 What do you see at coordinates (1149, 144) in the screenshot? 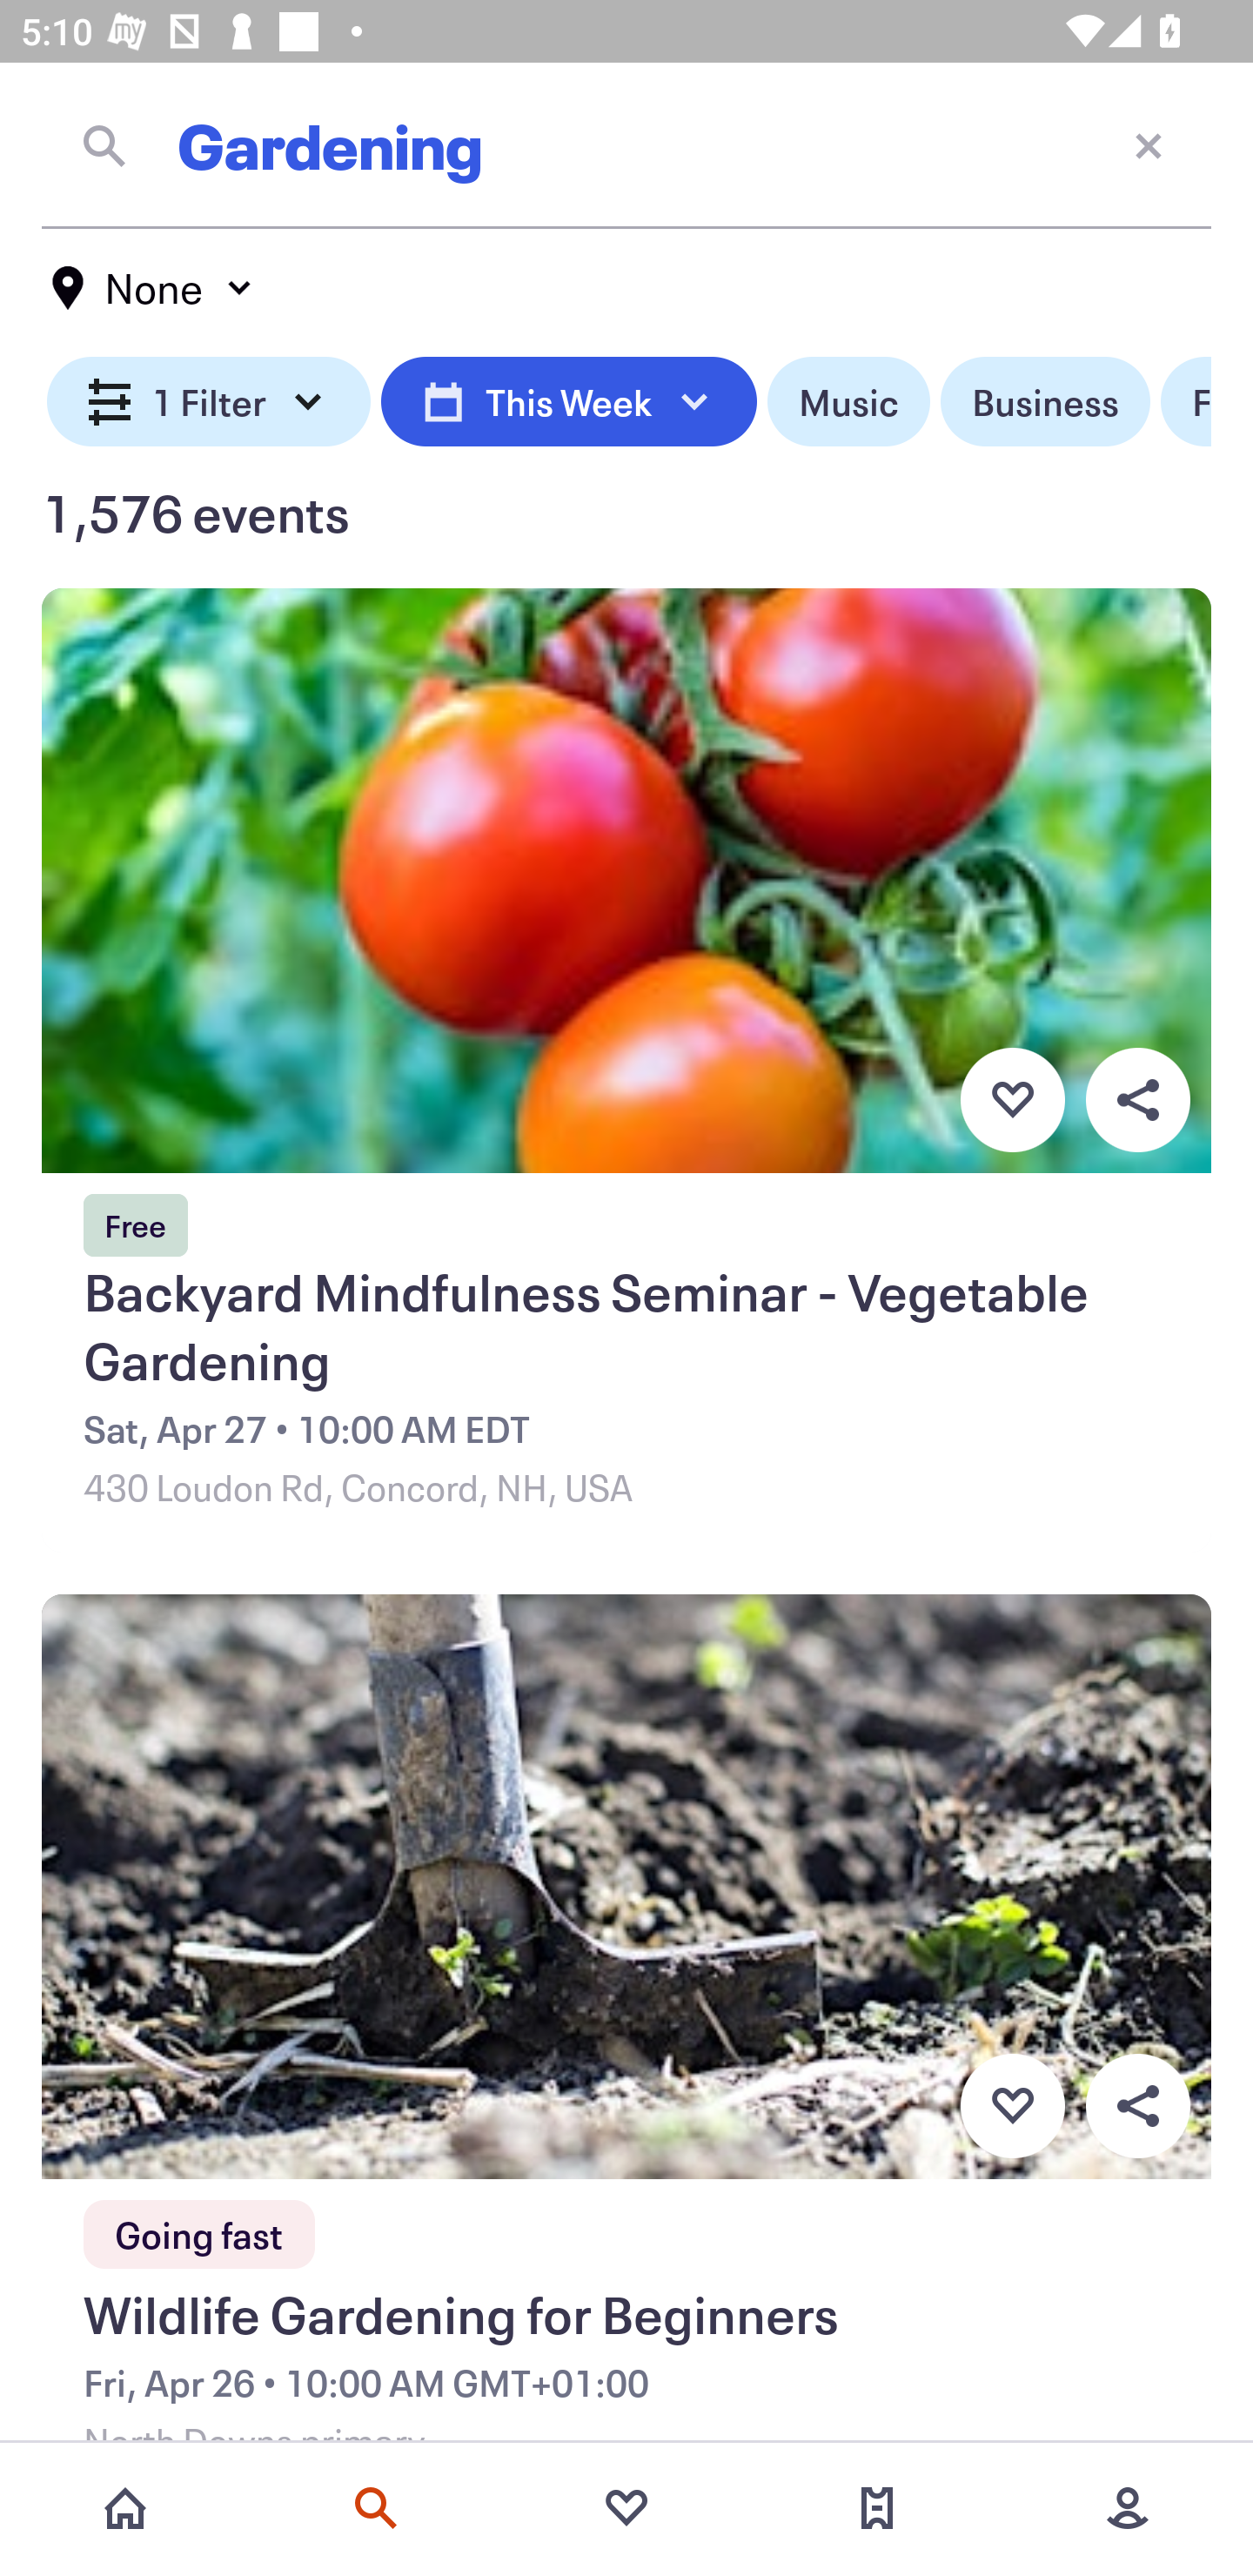
I see `Close current screen` at bounding box center [1149, 144].